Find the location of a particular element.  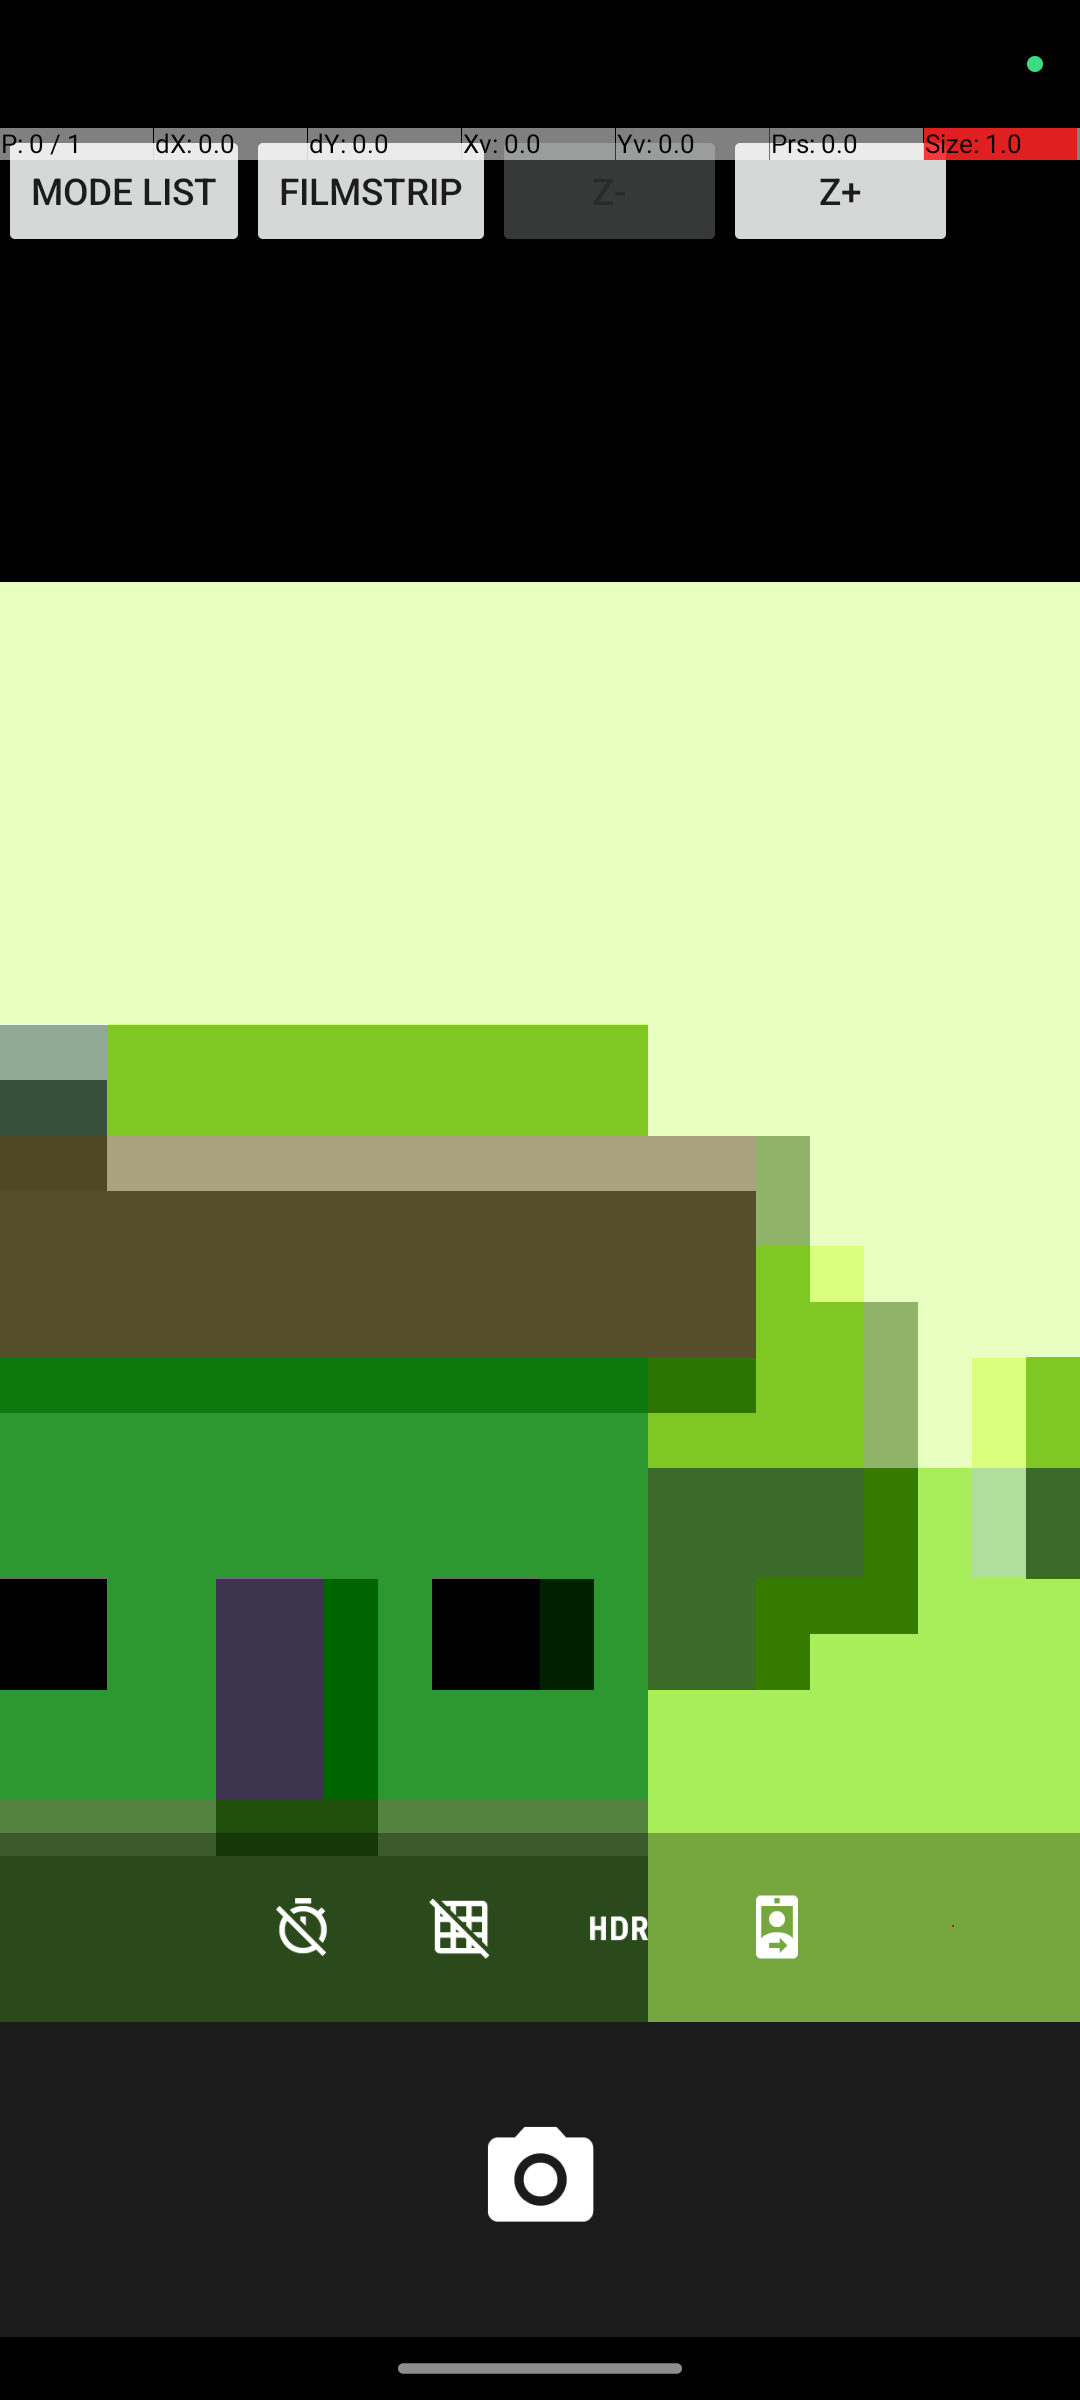

Countdown timer is off is located at coordinates (303, 1926).